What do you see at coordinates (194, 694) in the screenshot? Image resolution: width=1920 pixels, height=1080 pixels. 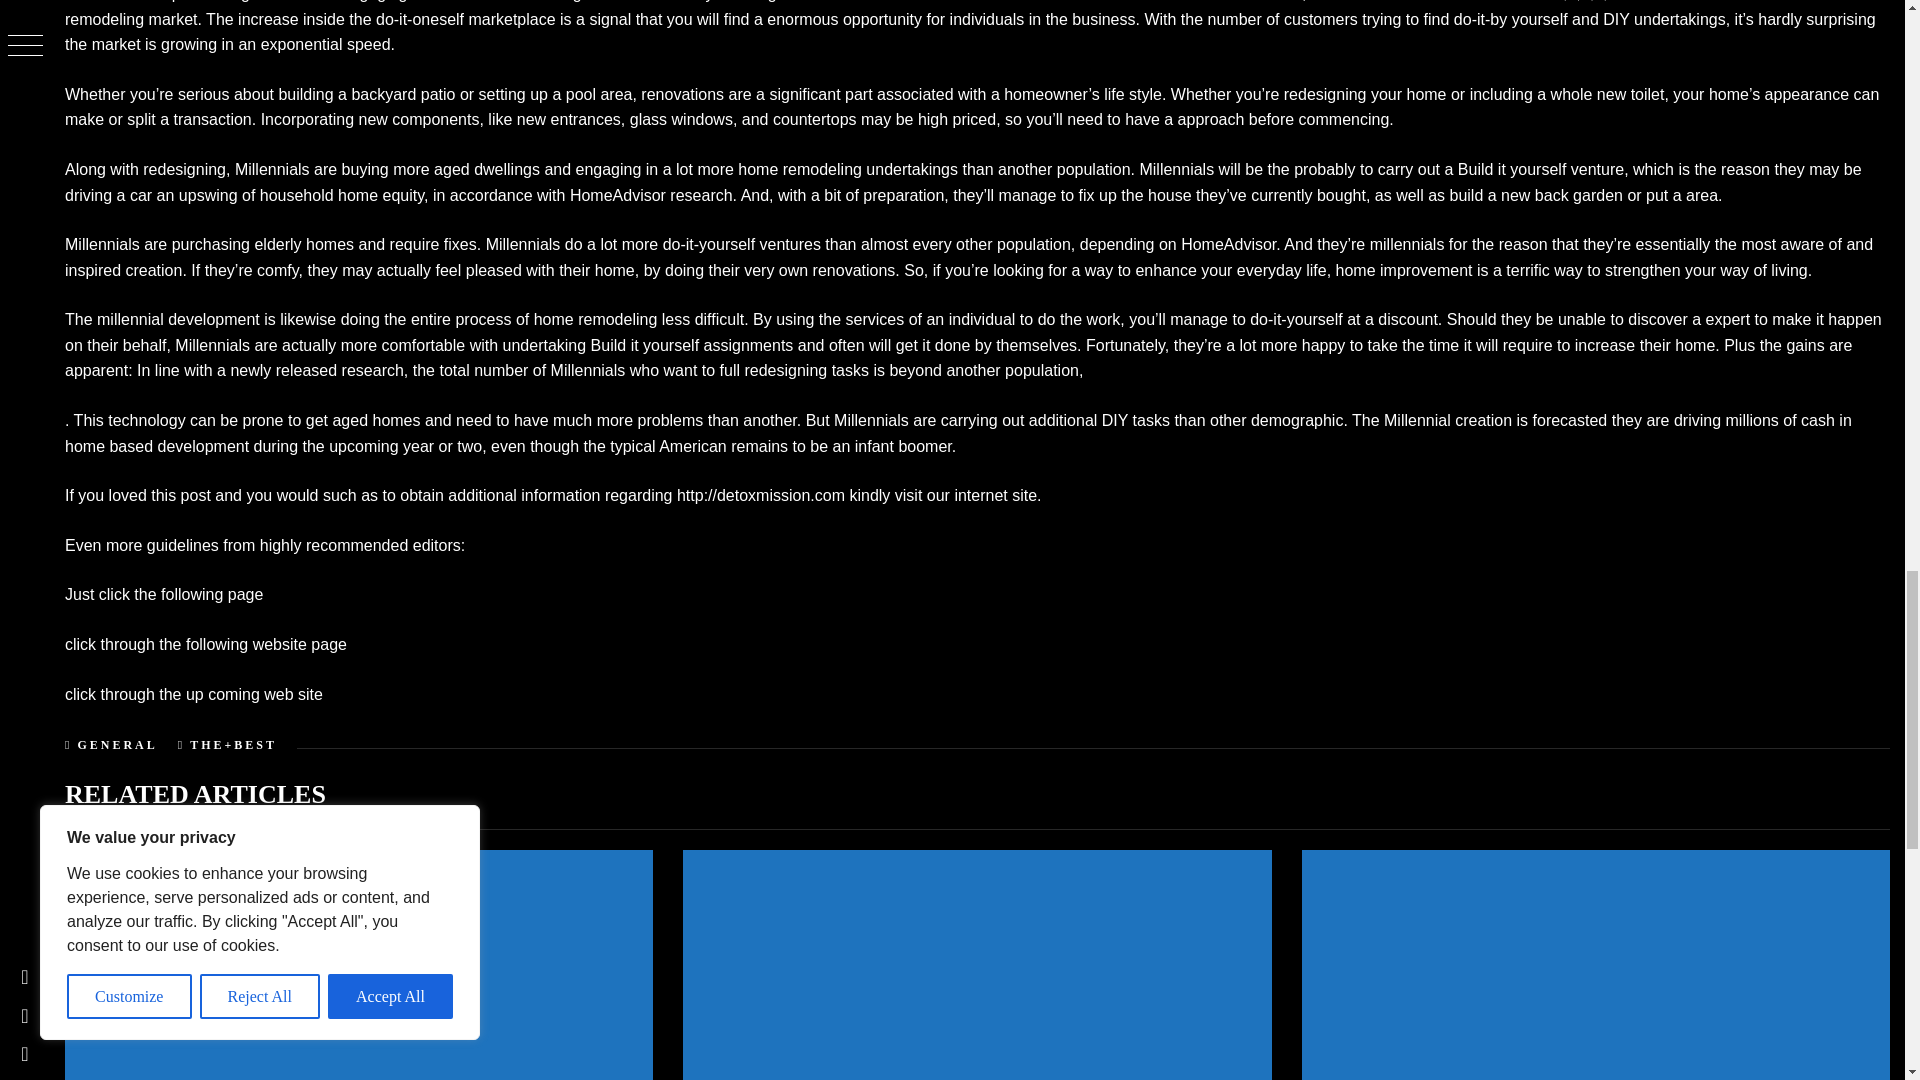 I see `click through the up coming web site` at bounding box center [194, 694].